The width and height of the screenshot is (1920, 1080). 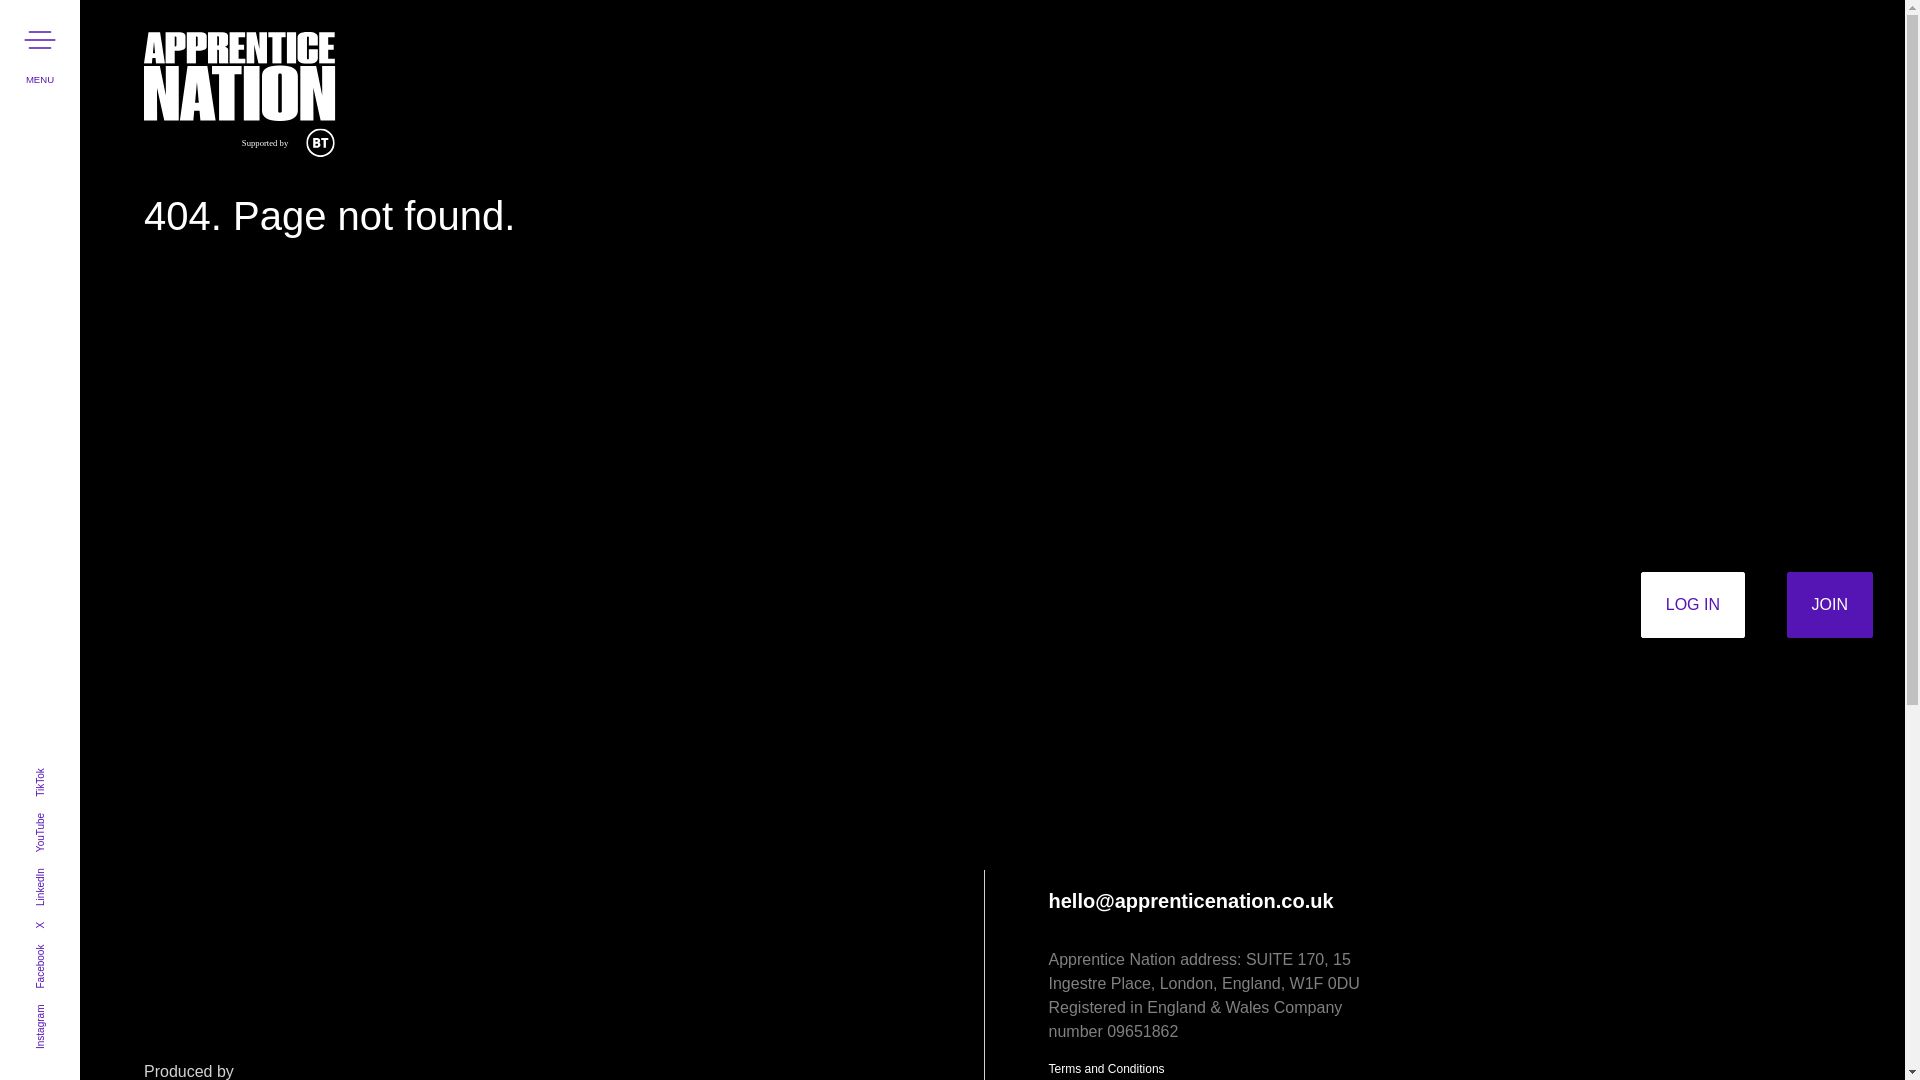 What do you see at coordinates (56, 950) in the screenshot?
I see `Facebook` at bounding box center [56, 950].